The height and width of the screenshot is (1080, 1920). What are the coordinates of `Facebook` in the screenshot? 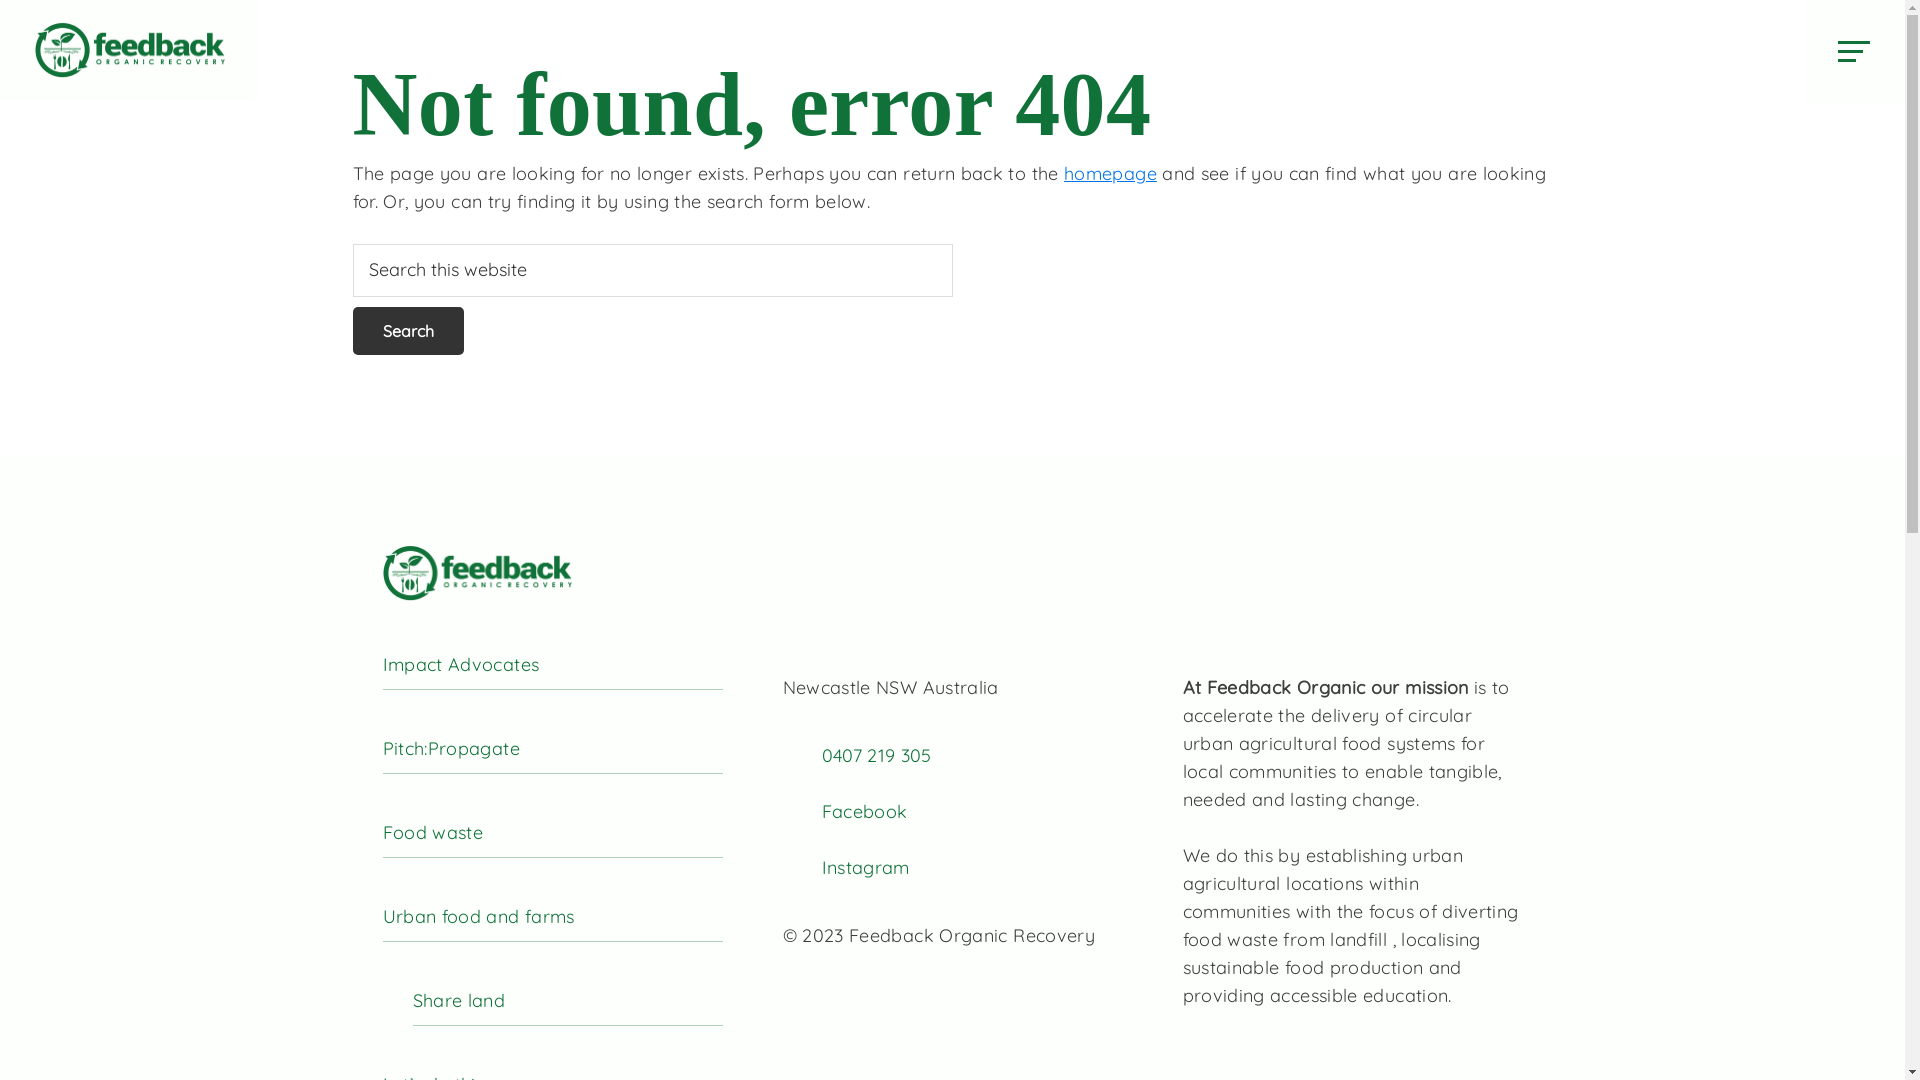 It's located at (865, 812).